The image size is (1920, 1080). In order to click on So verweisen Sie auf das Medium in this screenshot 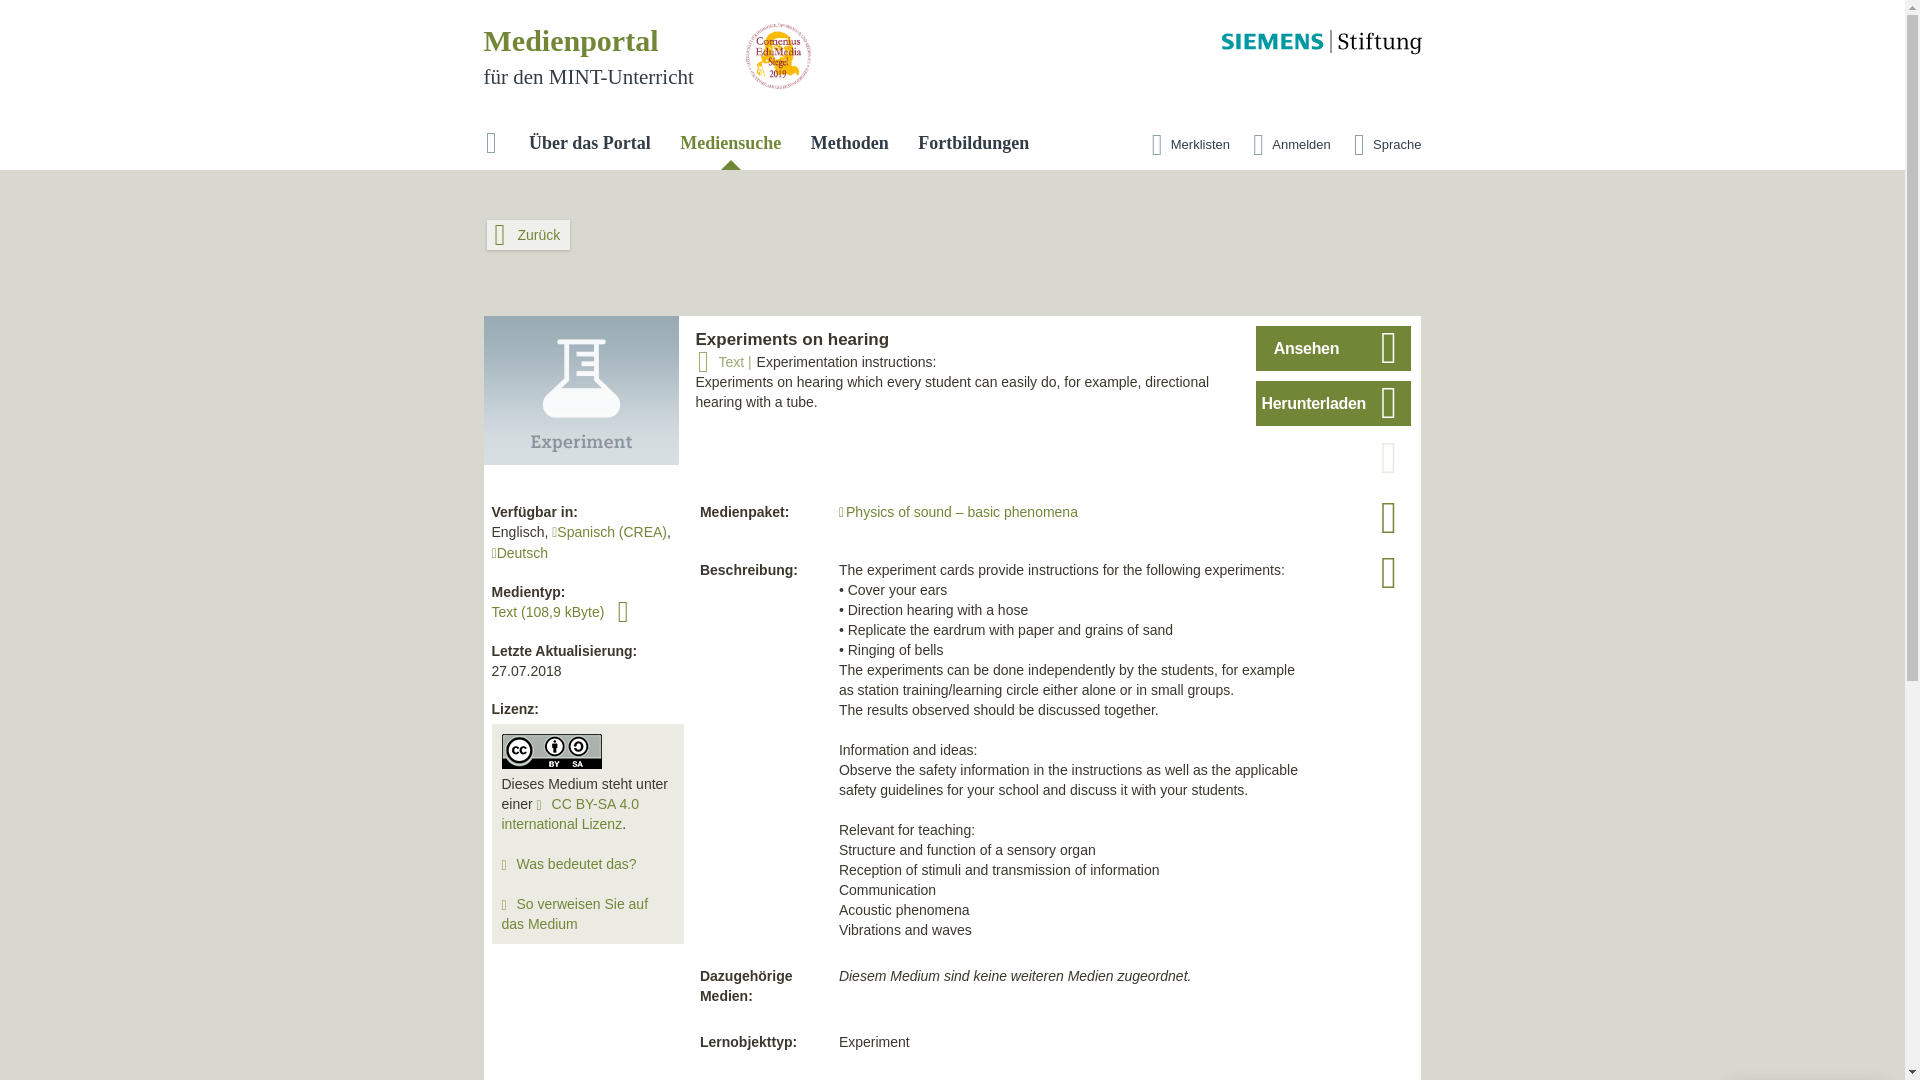, I will do `click(574, 914)`.